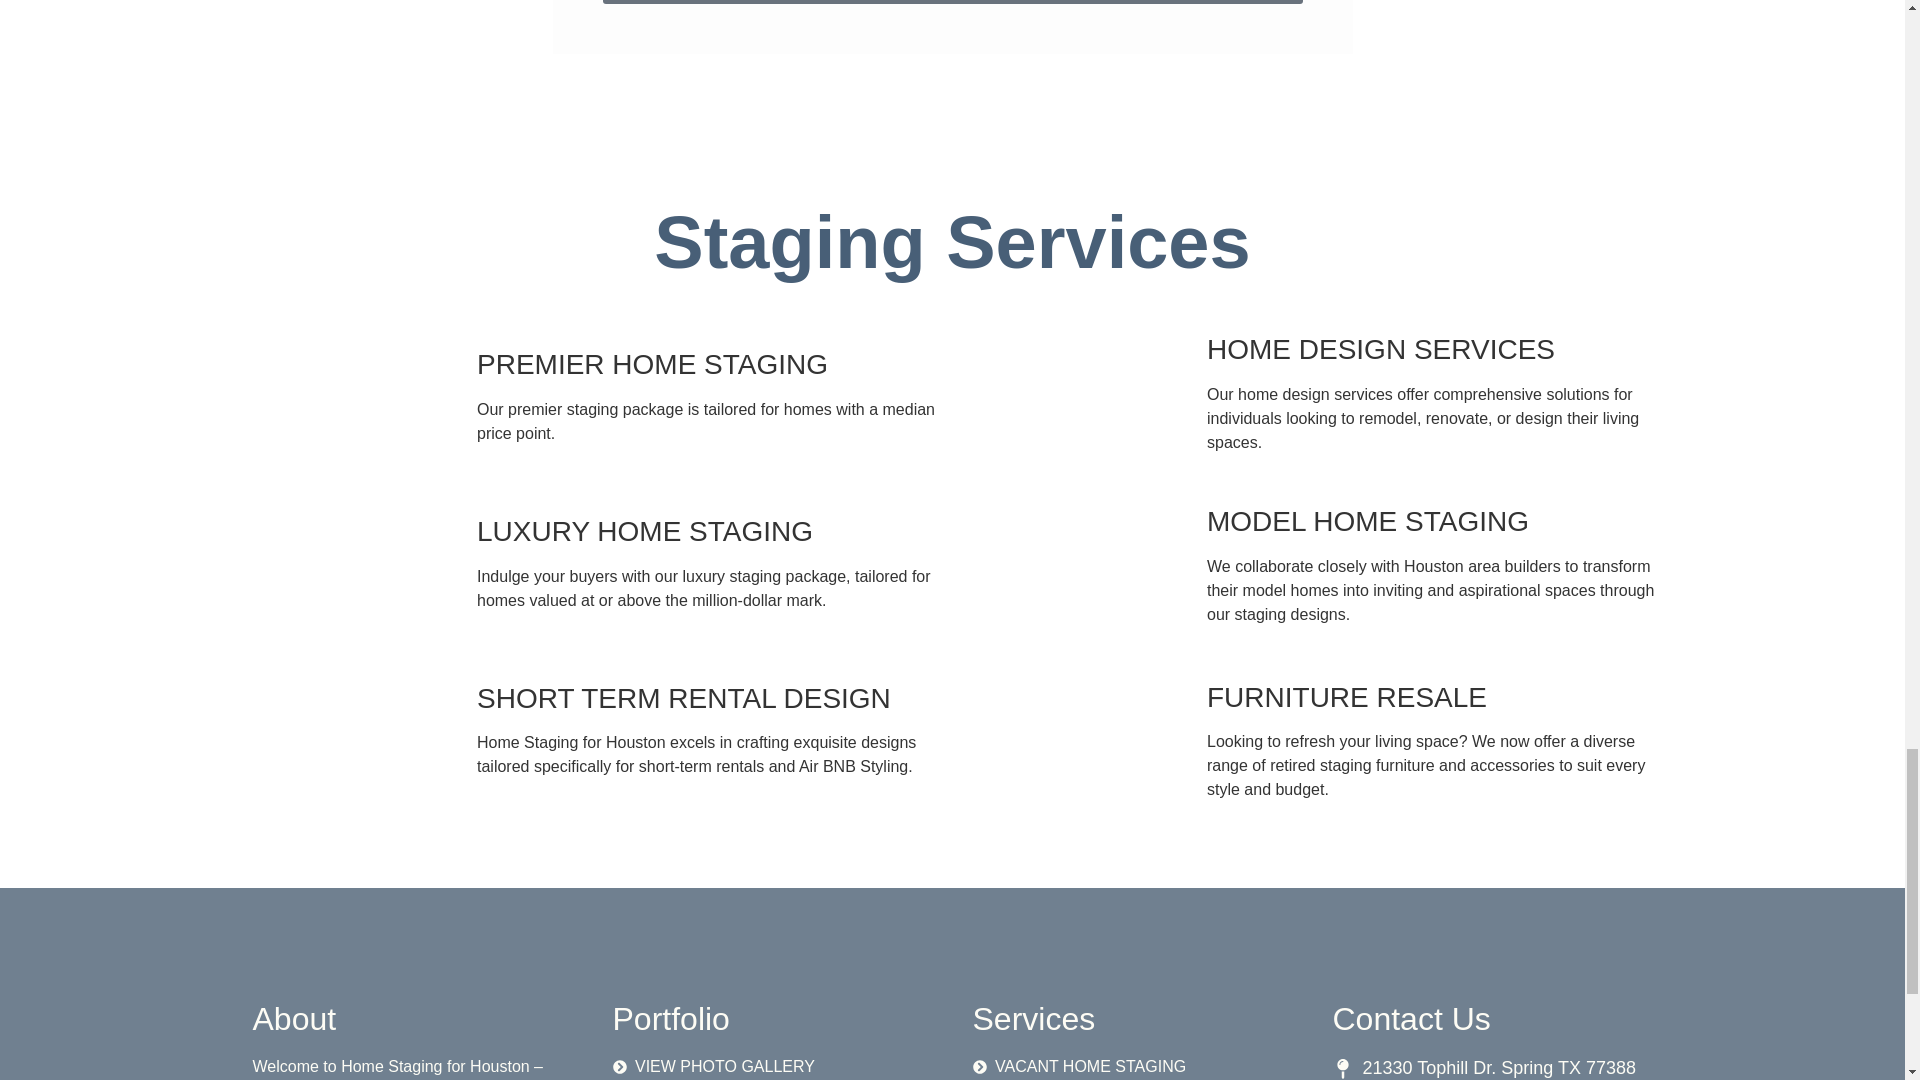  I want to click on Portfolio 5, so click(356, 722).